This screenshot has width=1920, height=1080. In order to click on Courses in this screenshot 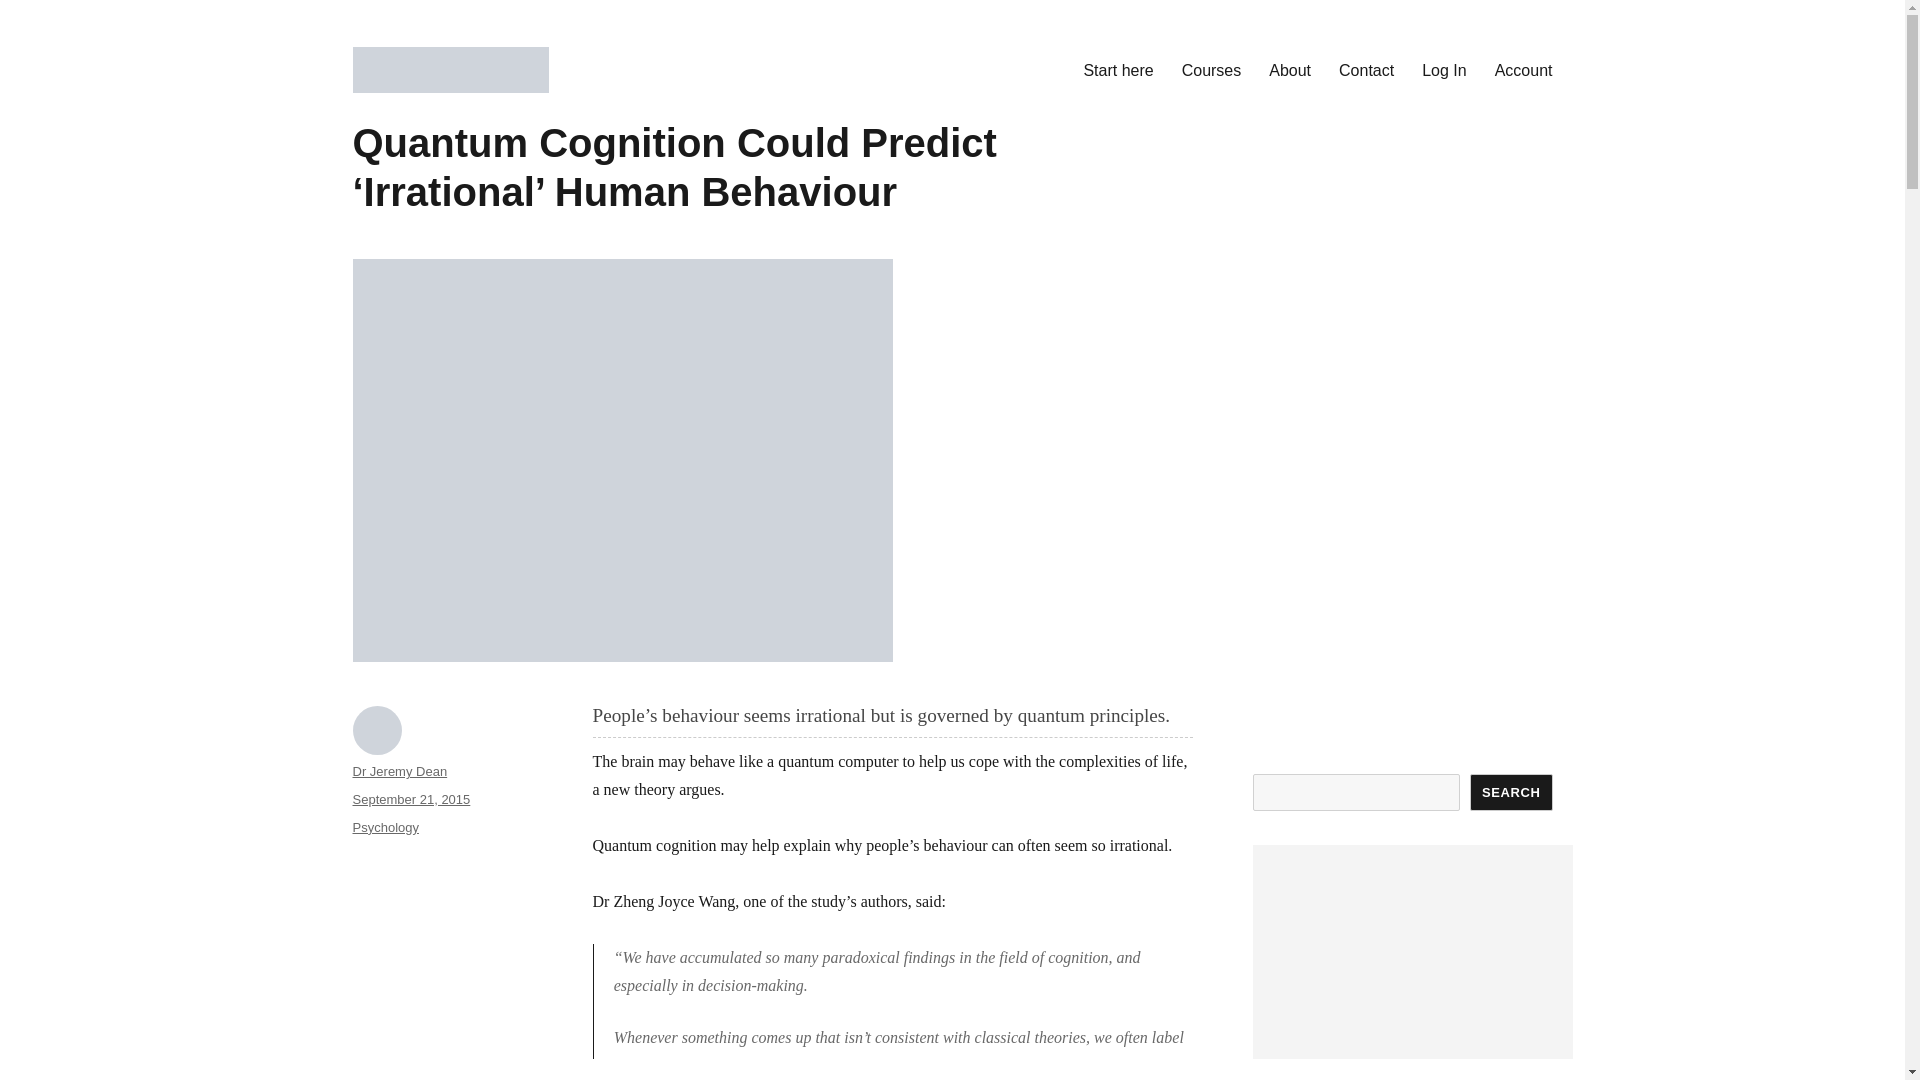, I will do `click(1211, 69)`.